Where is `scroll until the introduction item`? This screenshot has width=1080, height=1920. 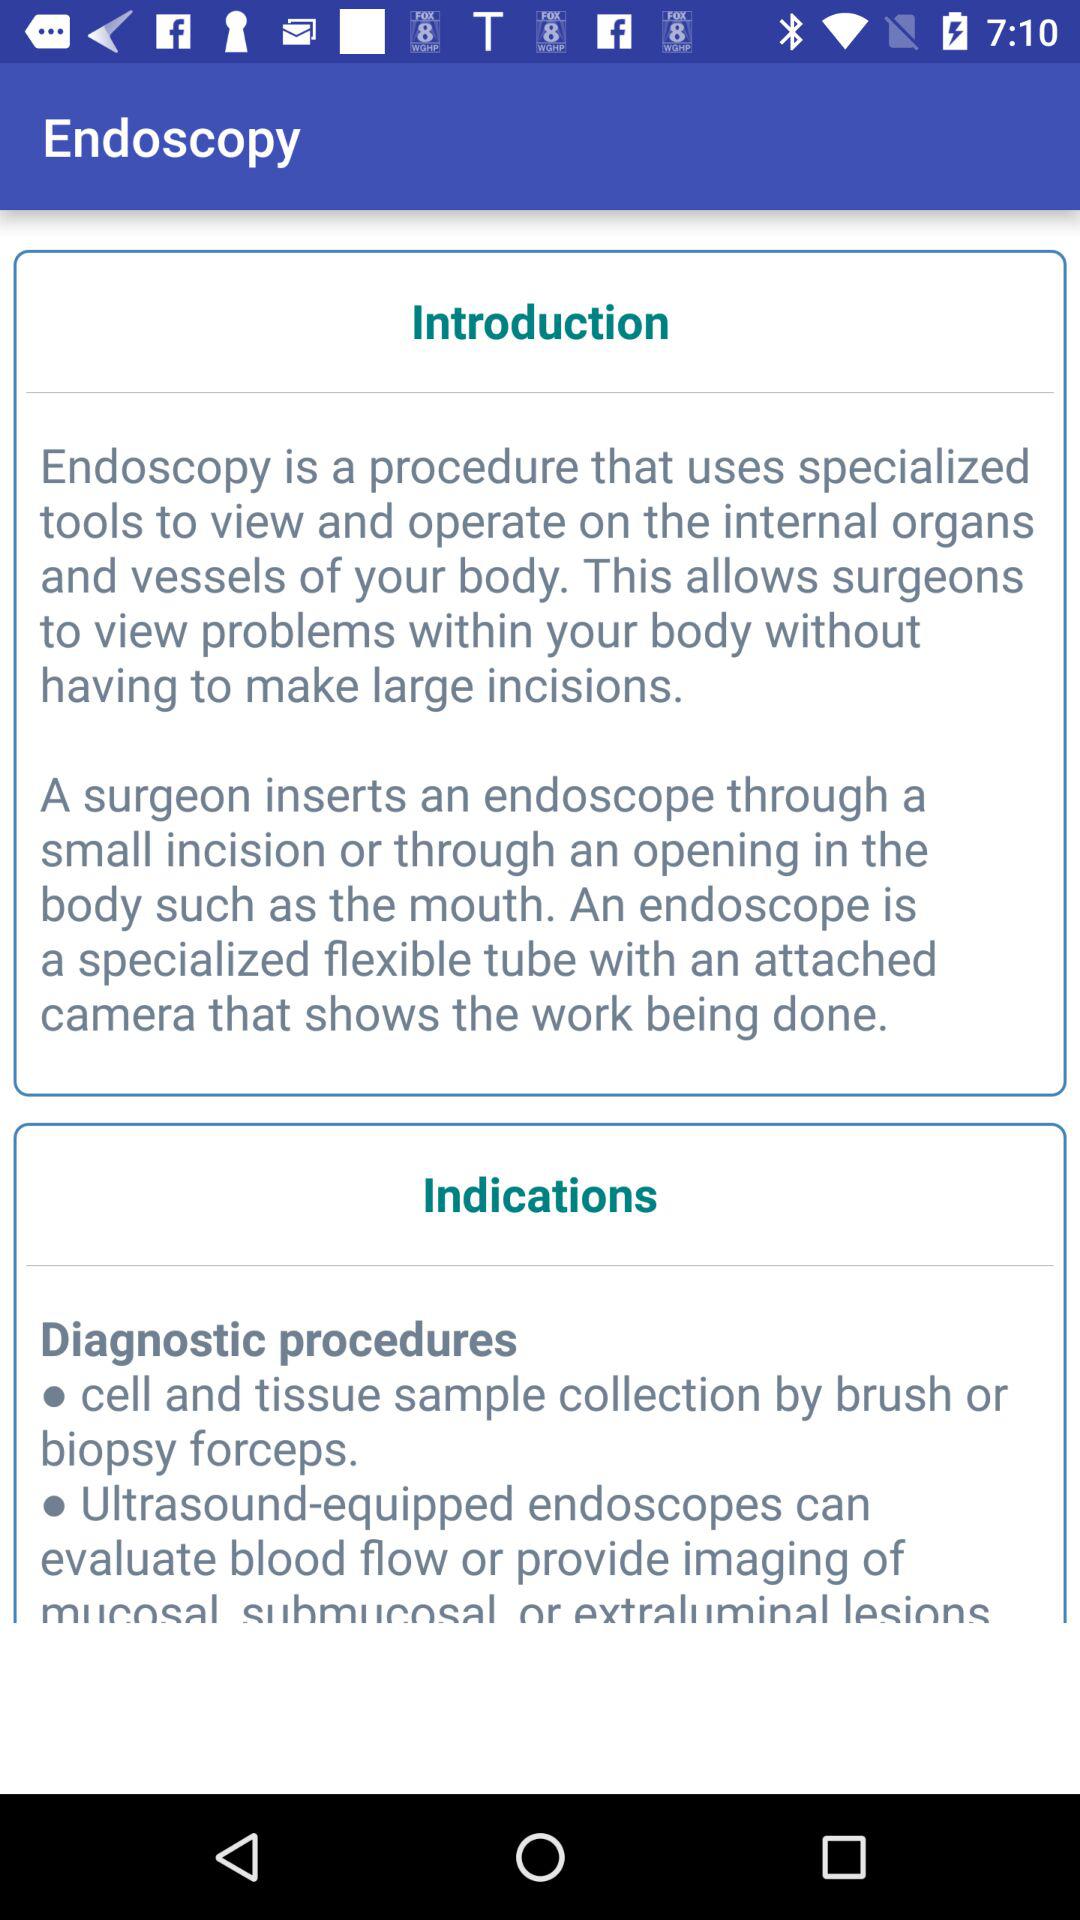 scroll until the introduction item is located at coordinates (540, 320).